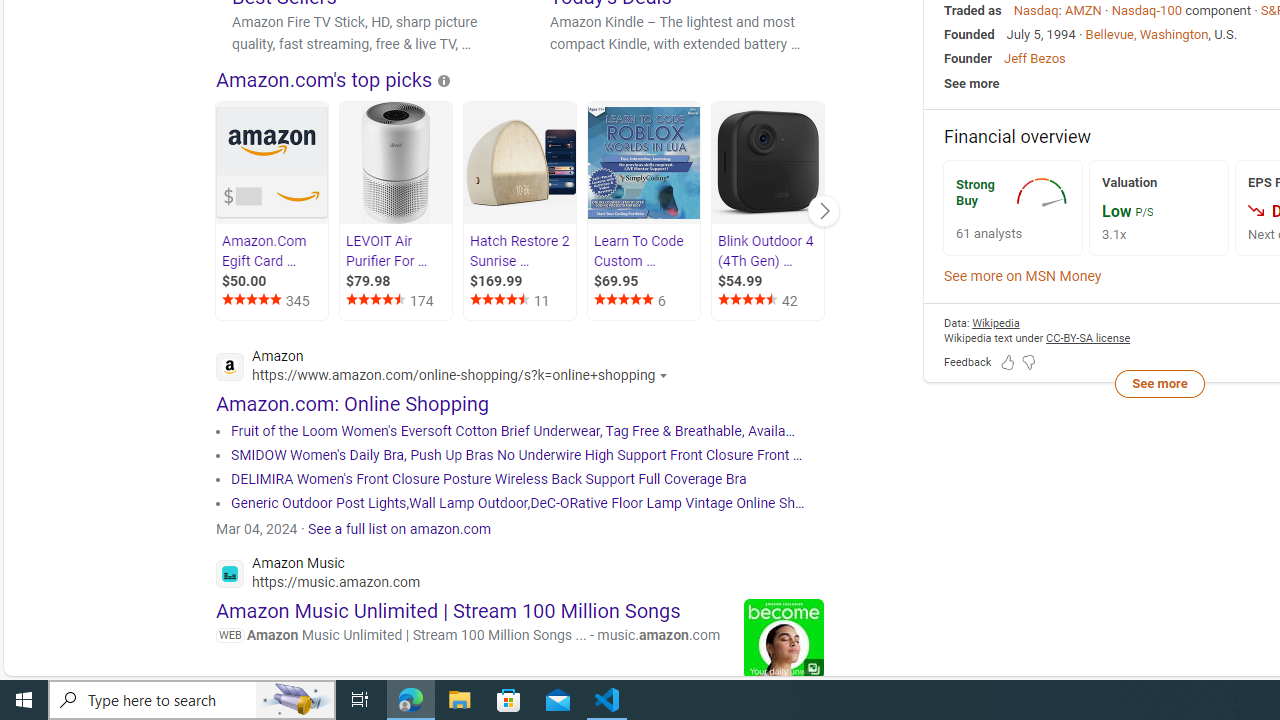 The height and width of the screenshot is (720, 1280). What do you see at coordinates (770, 300) in the screenshot?
I see `42` at bounding box center [770, 300].